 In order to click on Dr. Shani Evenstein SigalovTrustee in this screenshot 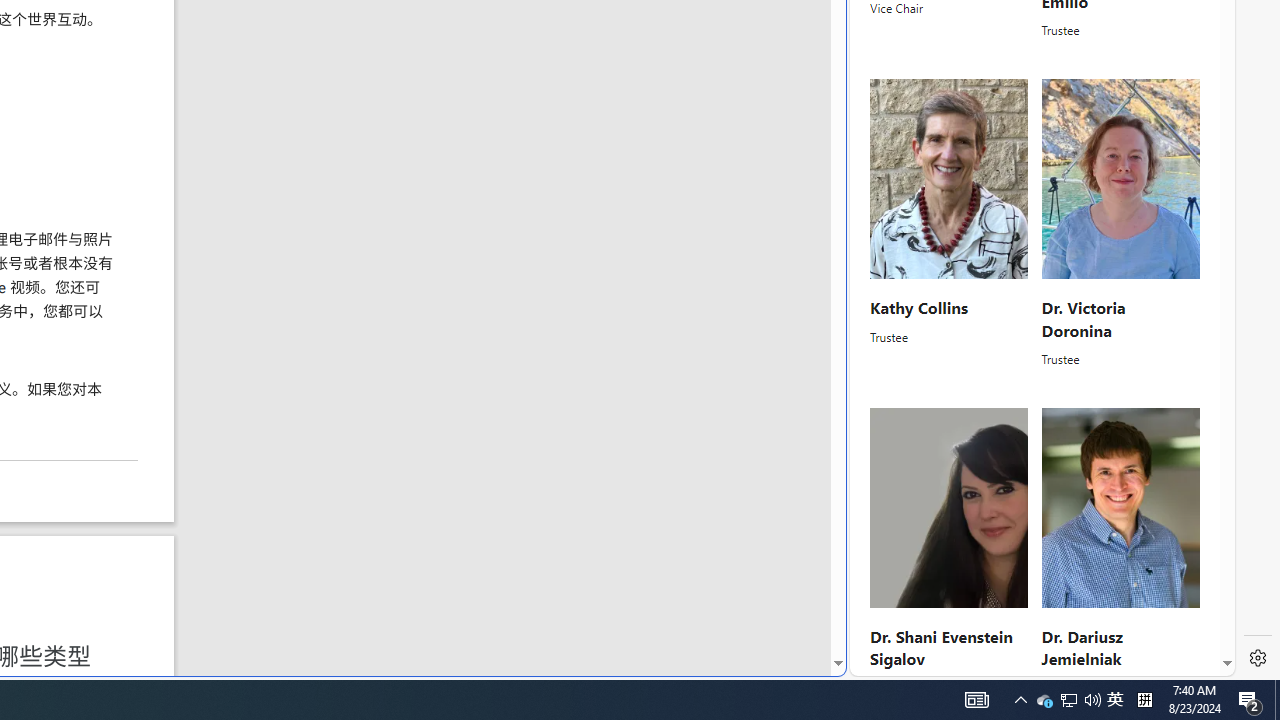, I will do `click(950, 552)`.